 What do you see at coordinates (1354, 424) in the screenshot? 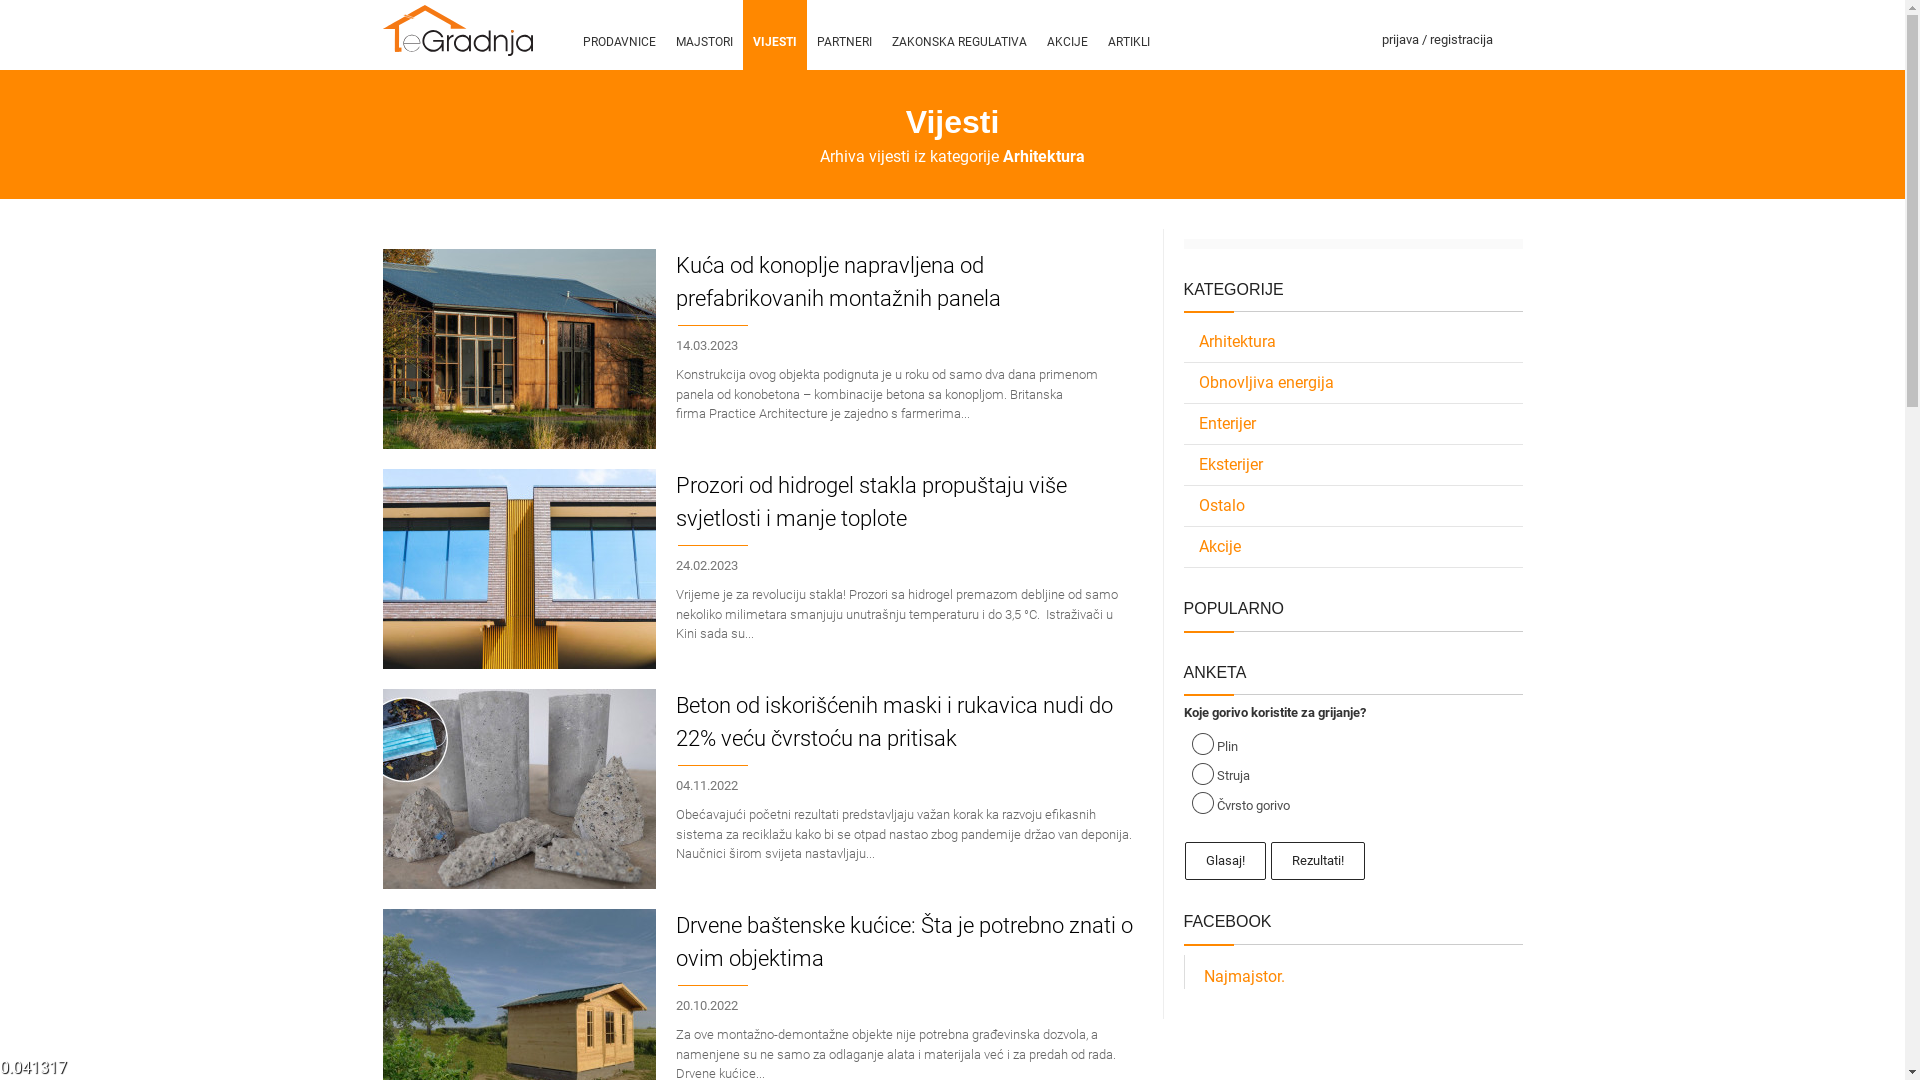
I see `Enterijer` at bounding box center [1354, 424].